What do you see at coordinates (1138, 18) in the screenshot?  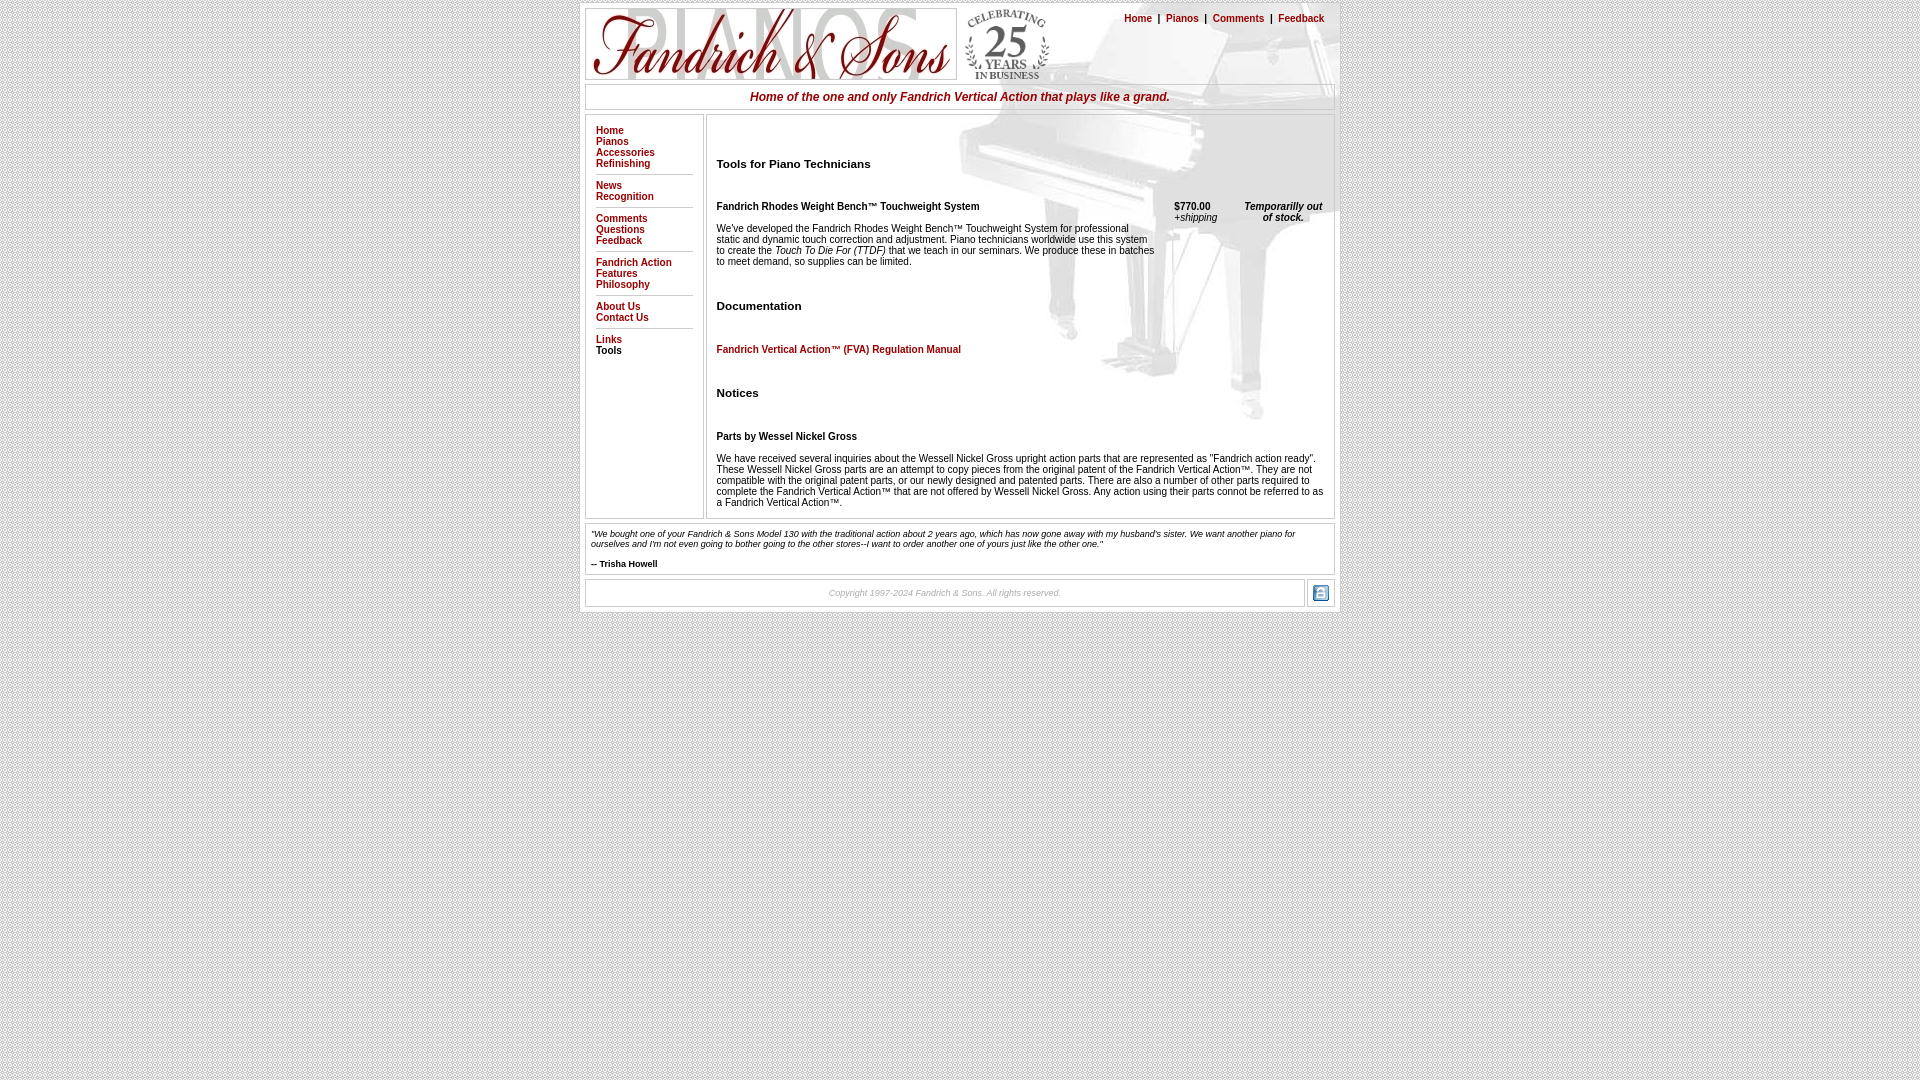 I see `Home` at bounding box center [1138, 18].